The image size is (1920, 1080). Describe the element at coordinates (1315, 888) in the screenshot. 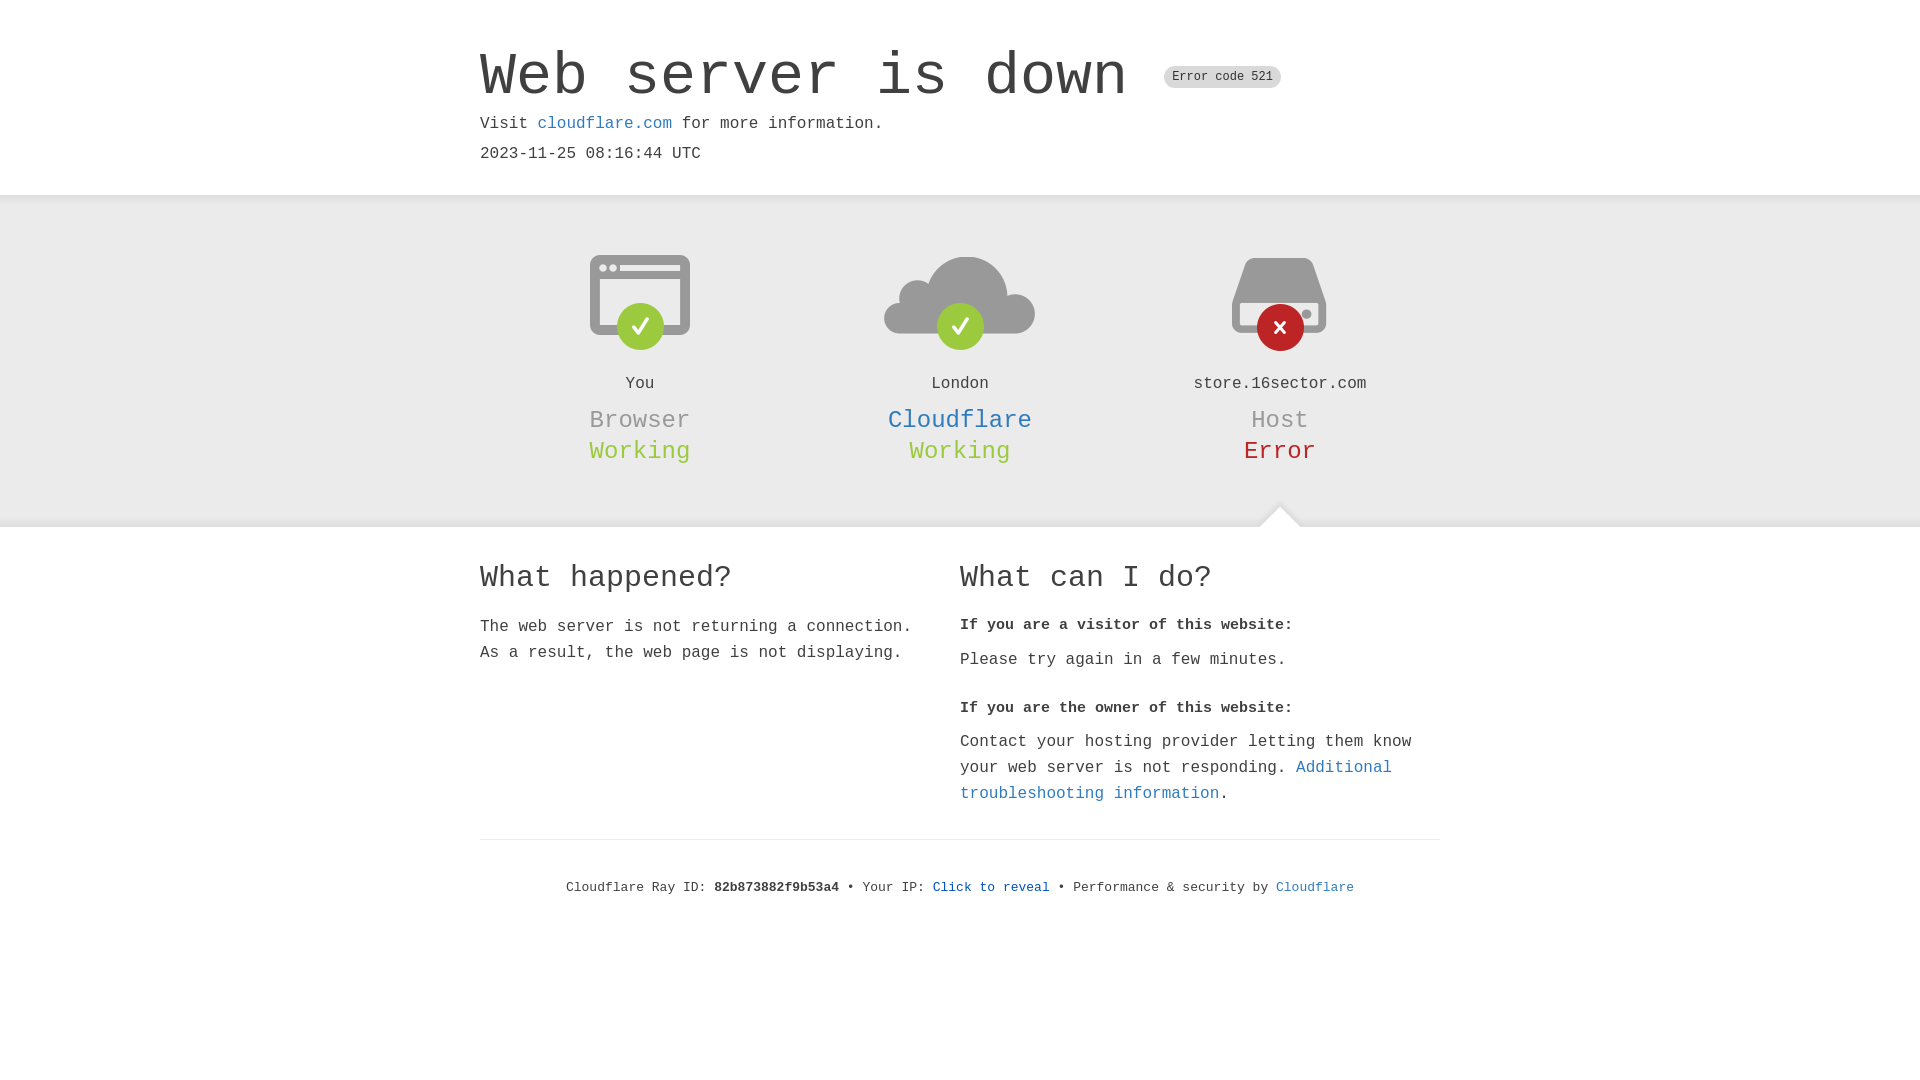

I see `Cloudflare` at that location.